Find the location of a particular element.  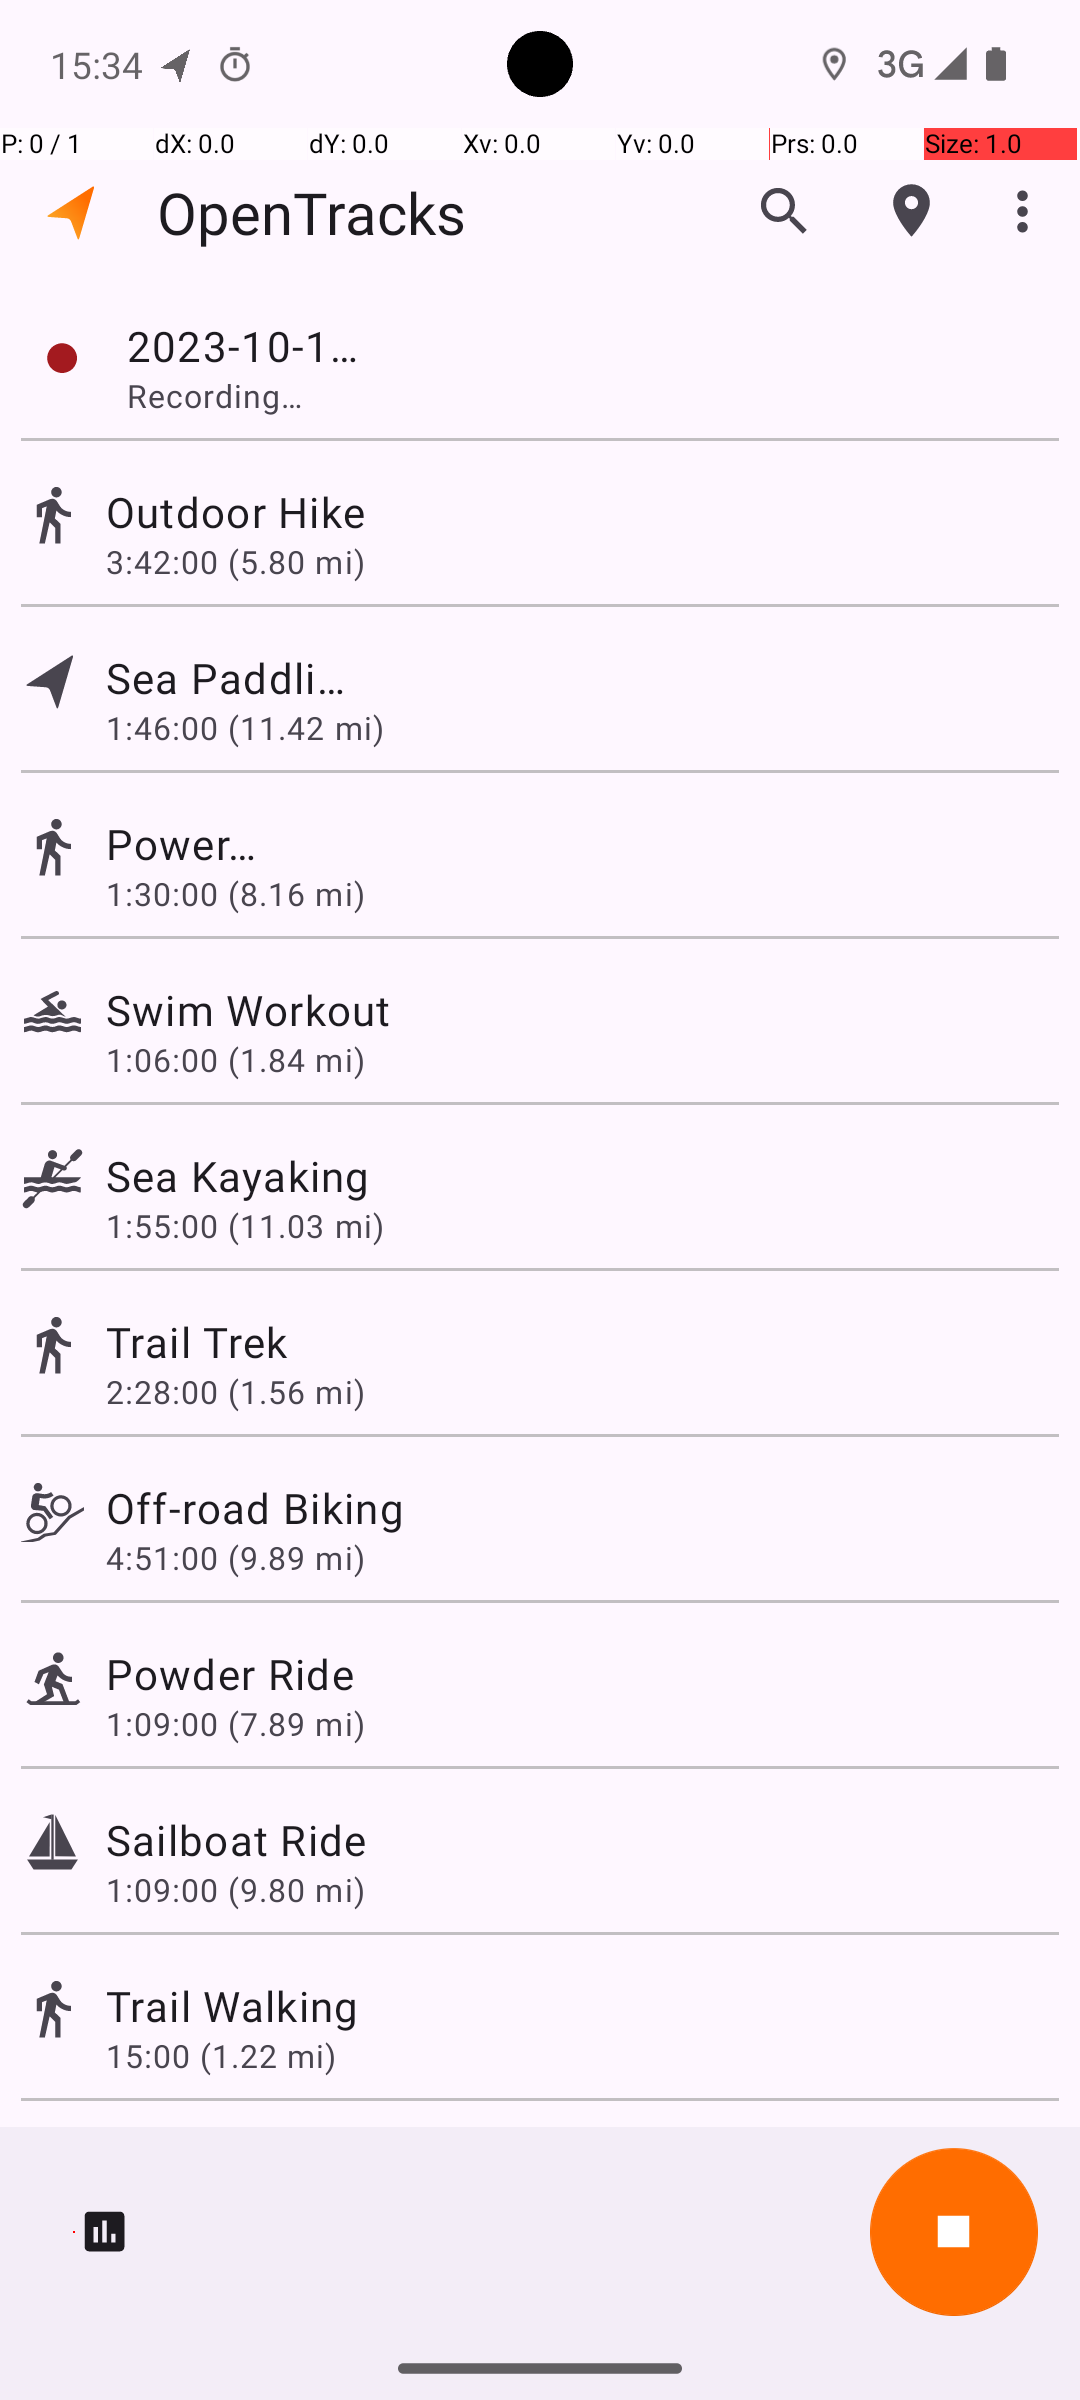

Swim Workout is located at coordinates (377, 1010).